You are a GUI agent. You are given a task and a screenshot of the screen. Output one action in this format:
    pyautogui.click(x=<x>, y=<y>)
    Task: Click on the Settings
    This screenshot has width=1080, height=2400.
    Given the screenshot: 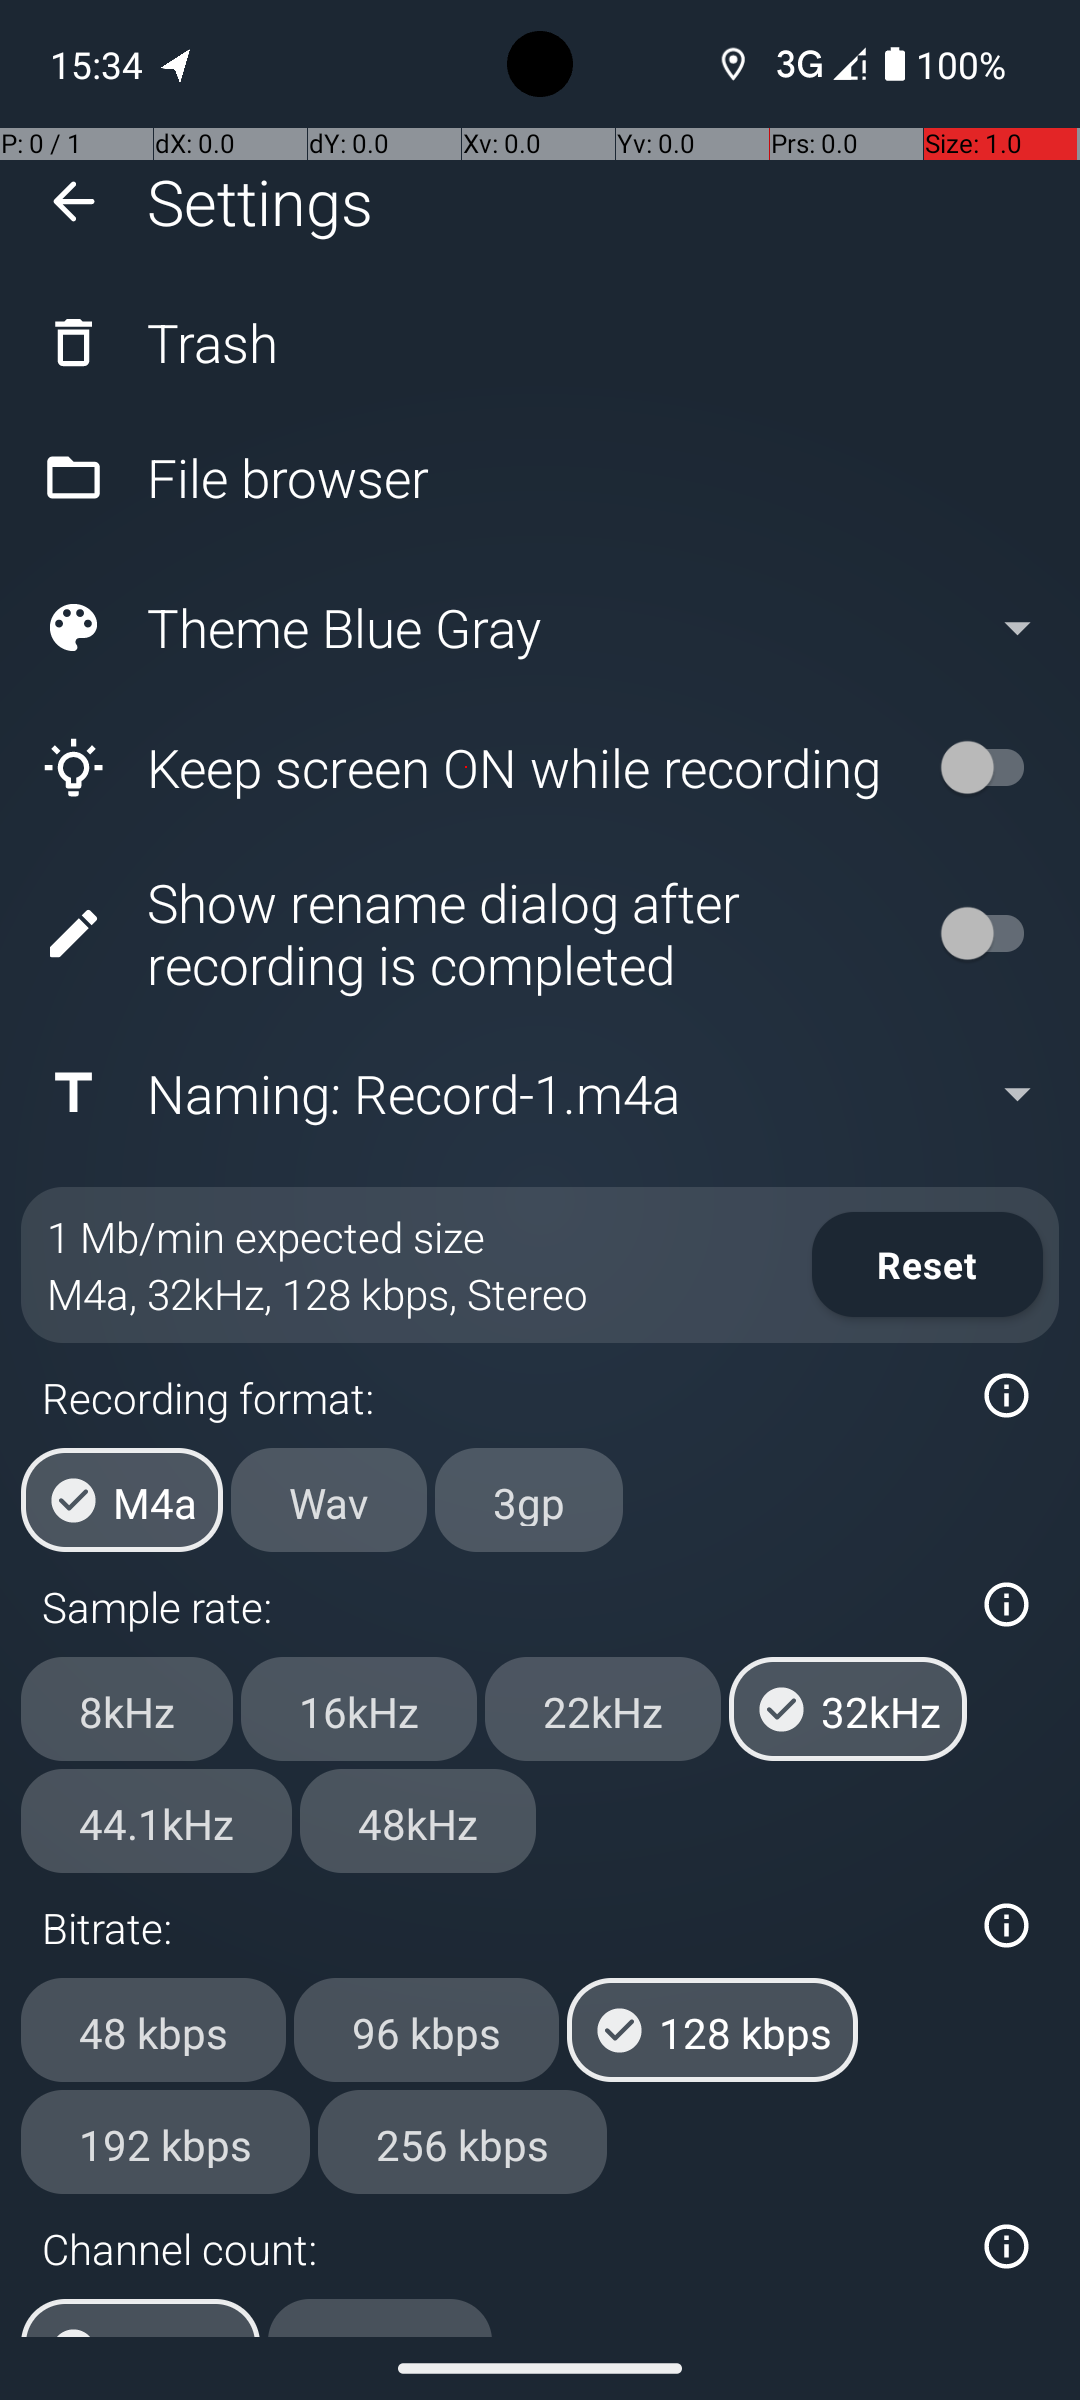 What is the action you would take?
    pyautogui.click(x=260, y=202)
    